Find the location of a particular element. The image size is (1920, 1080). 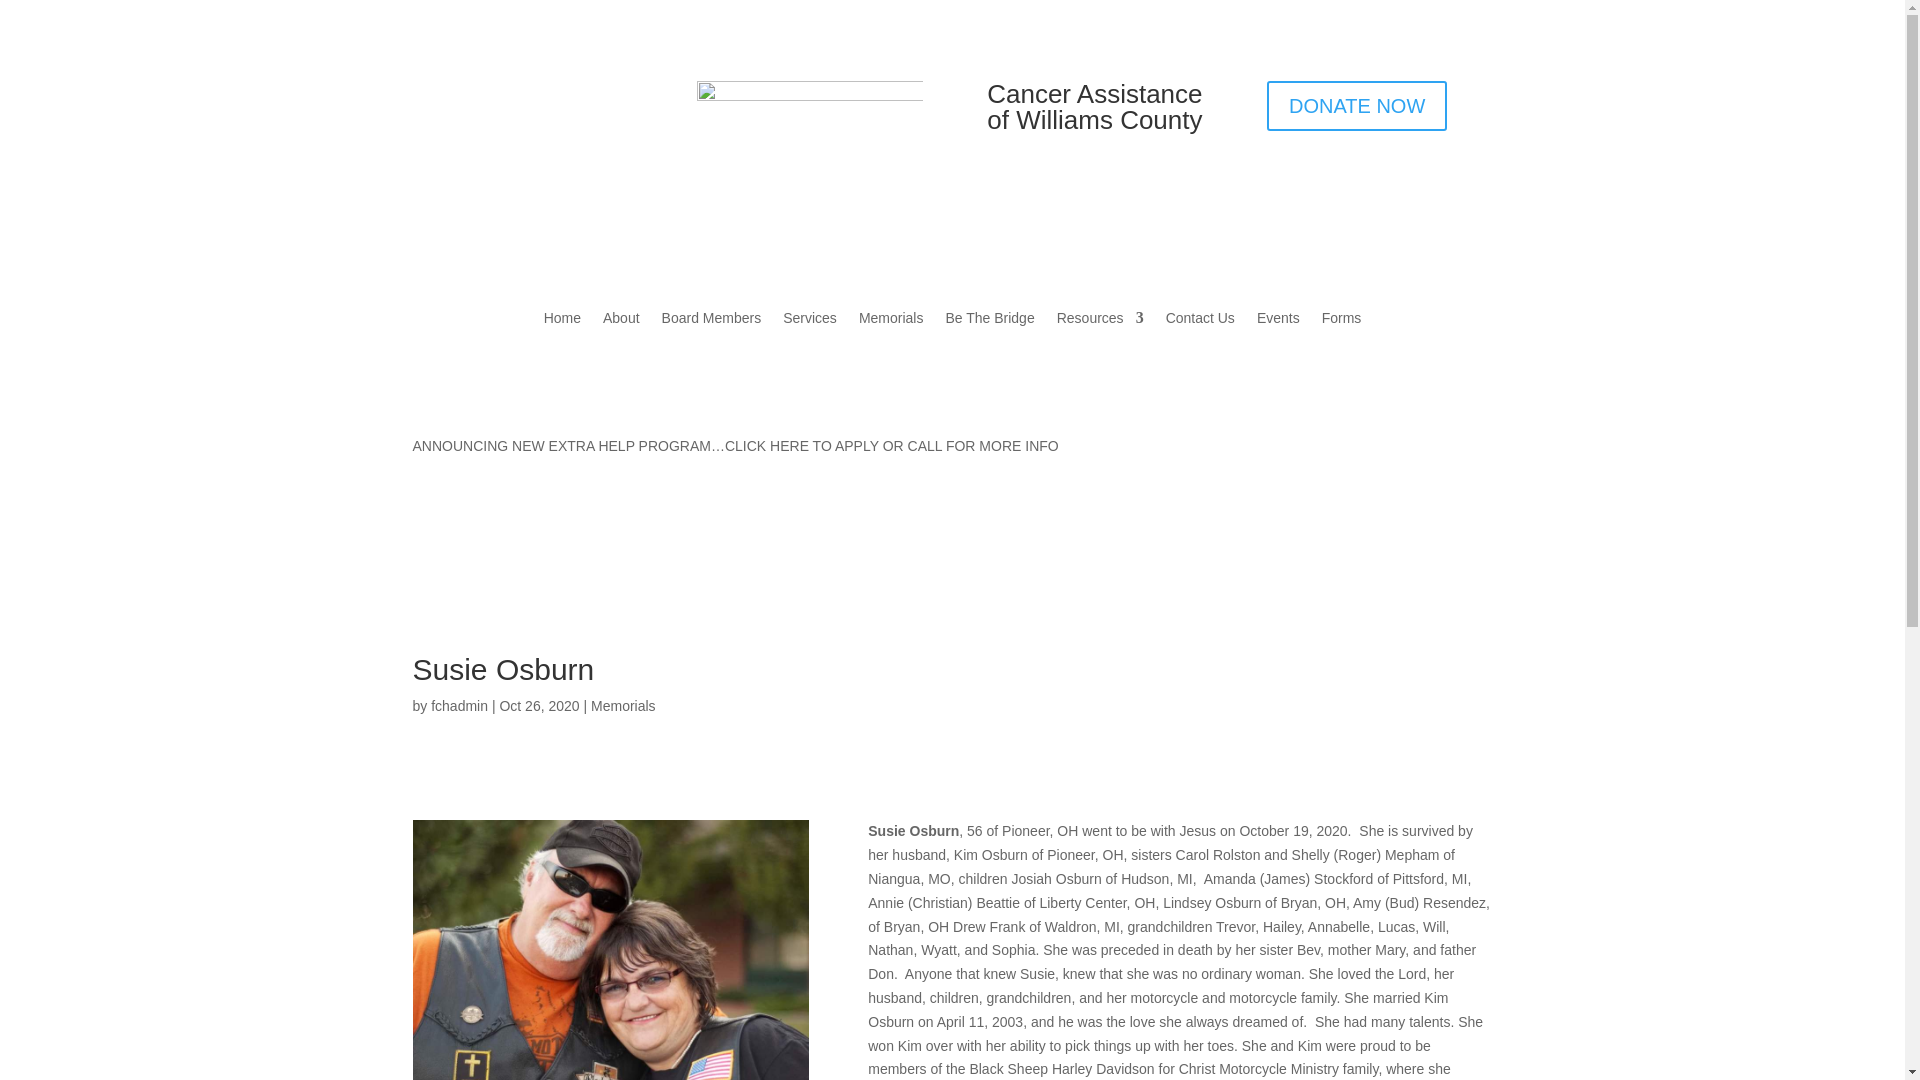

Memorials is located at coordinates (890, 332).